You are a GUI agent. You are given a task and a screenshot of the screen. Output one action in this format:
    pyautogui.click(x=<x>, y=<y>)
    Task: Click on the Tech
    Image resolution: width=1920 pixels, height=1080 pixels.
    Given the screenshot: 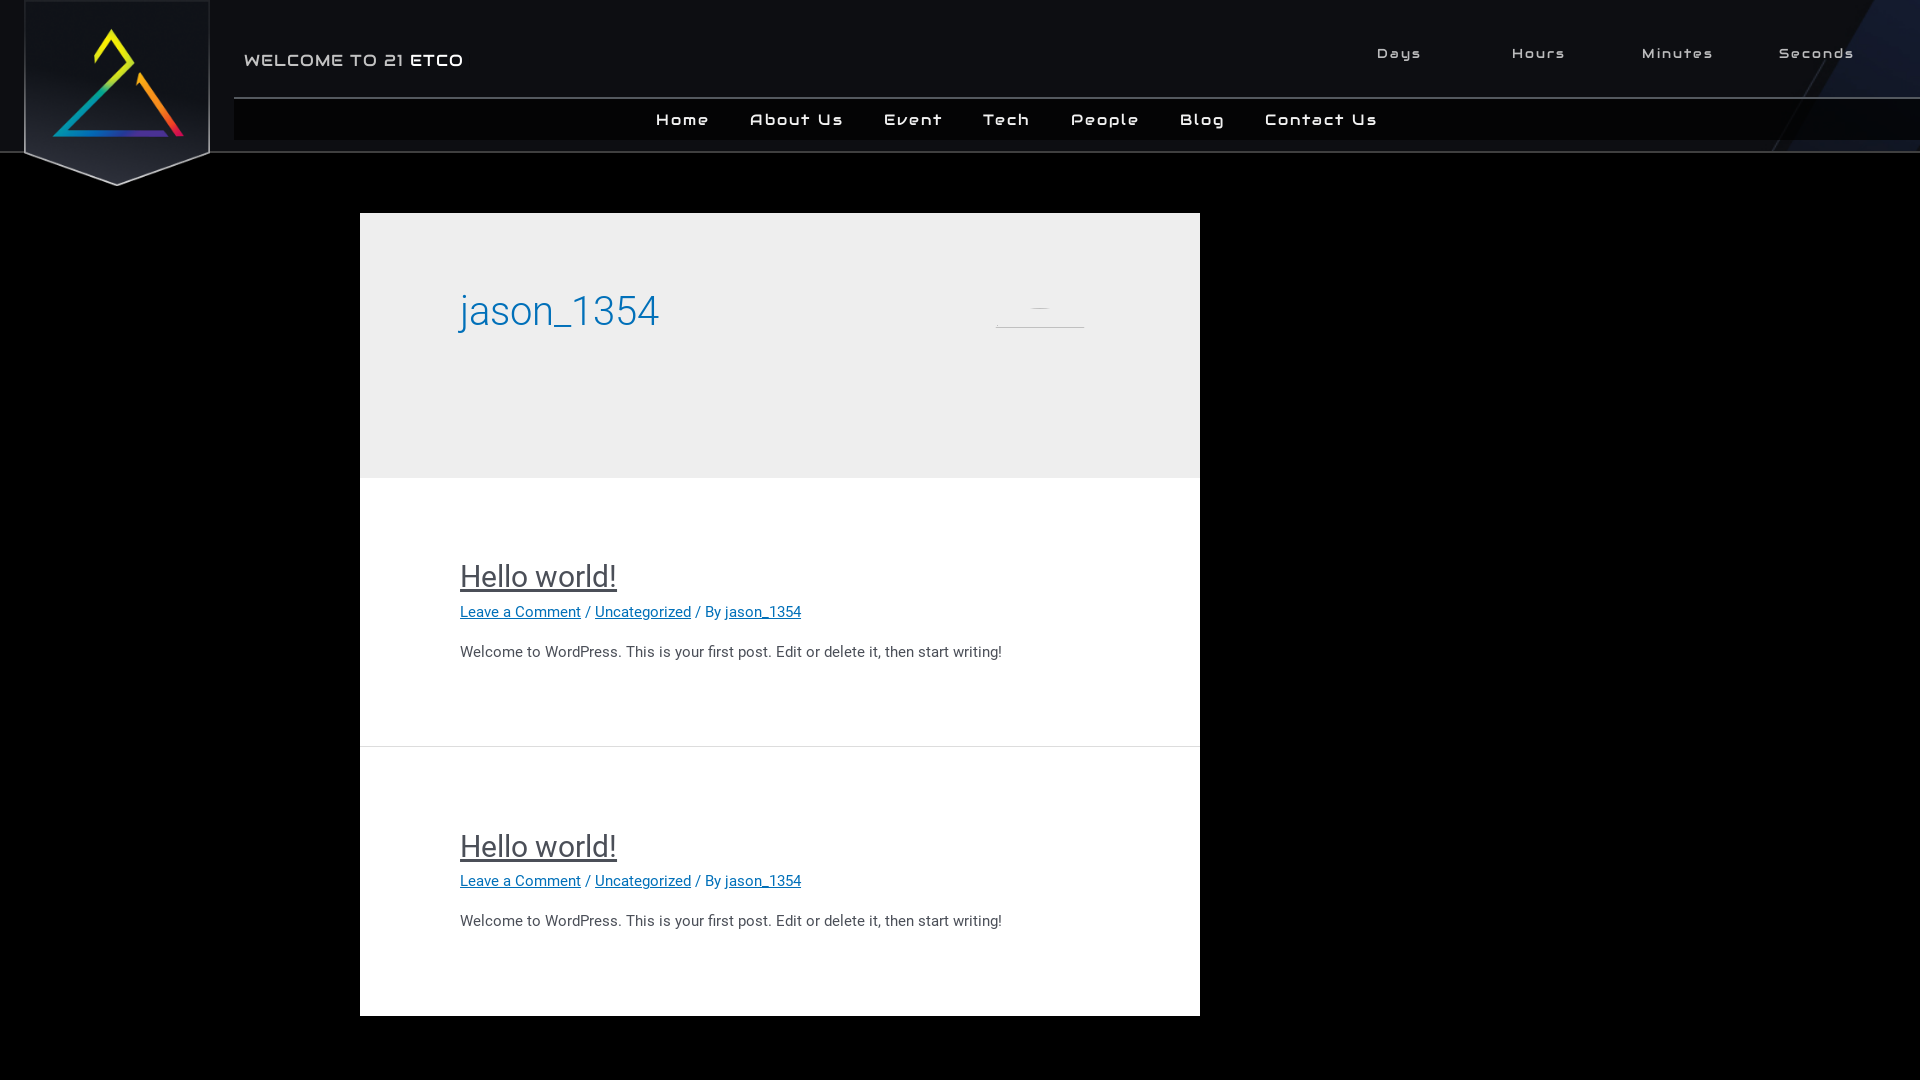 What is the action you would take?
    pyautogui.click(x=1007, y=120)
    